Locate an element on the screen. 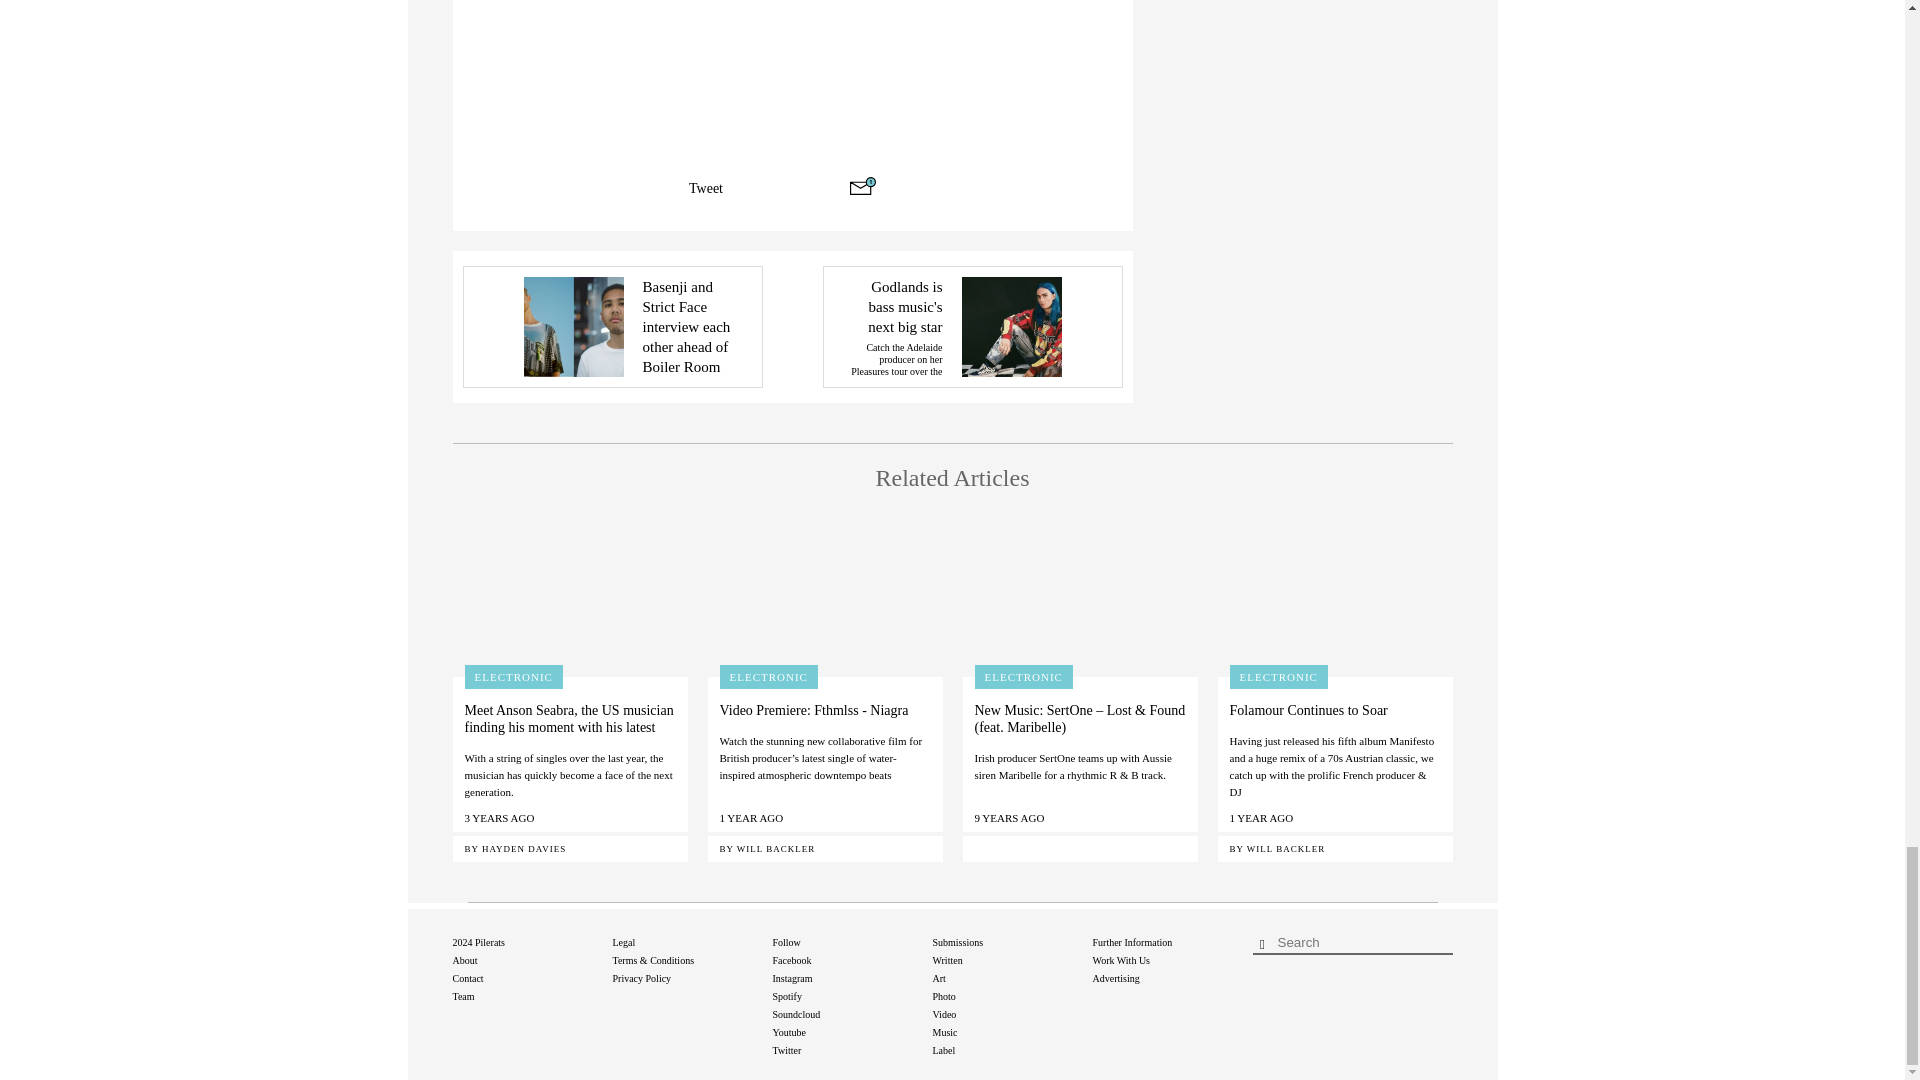  Next article: Godlands is bass music's next big star is located at coordinates (971, 326).